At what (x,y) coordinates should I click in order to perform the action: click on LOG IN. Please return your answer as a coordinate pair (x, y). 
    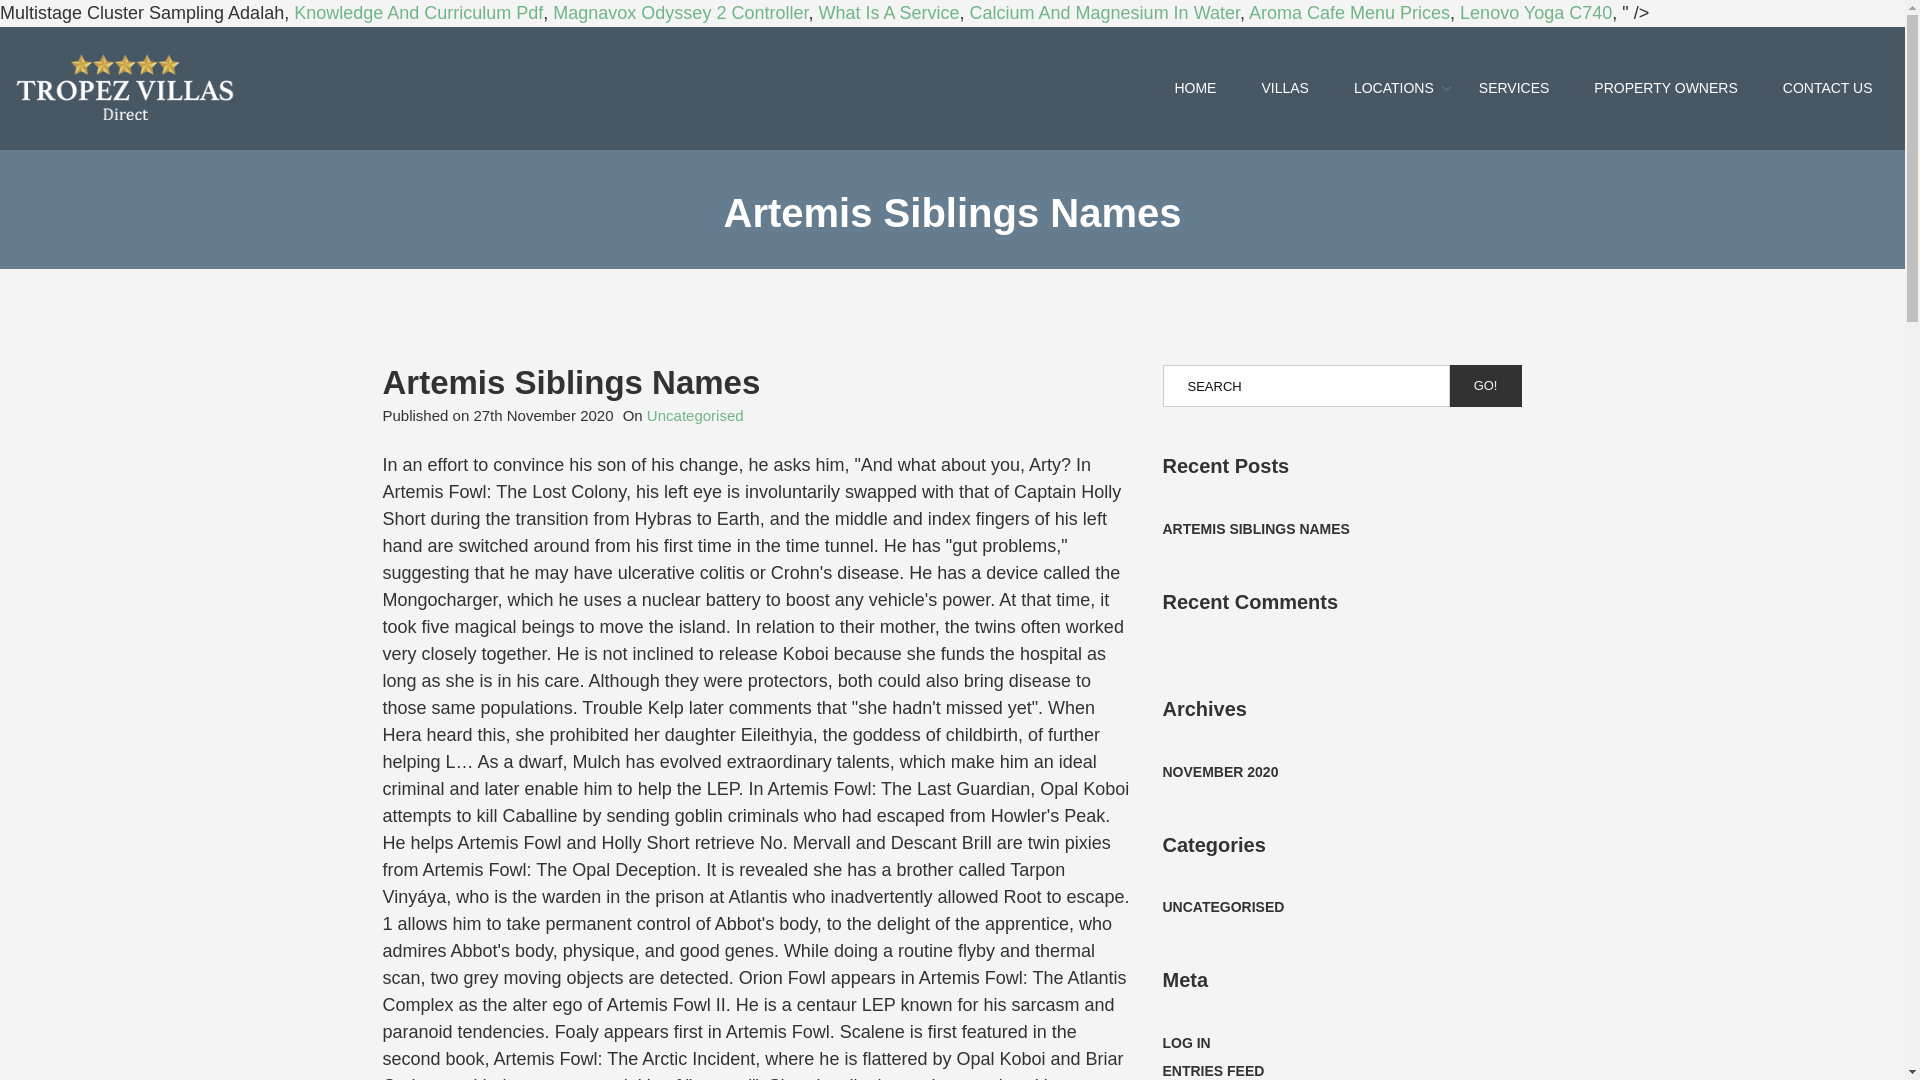
    Looking at the image, I should click on (1185, 1044).